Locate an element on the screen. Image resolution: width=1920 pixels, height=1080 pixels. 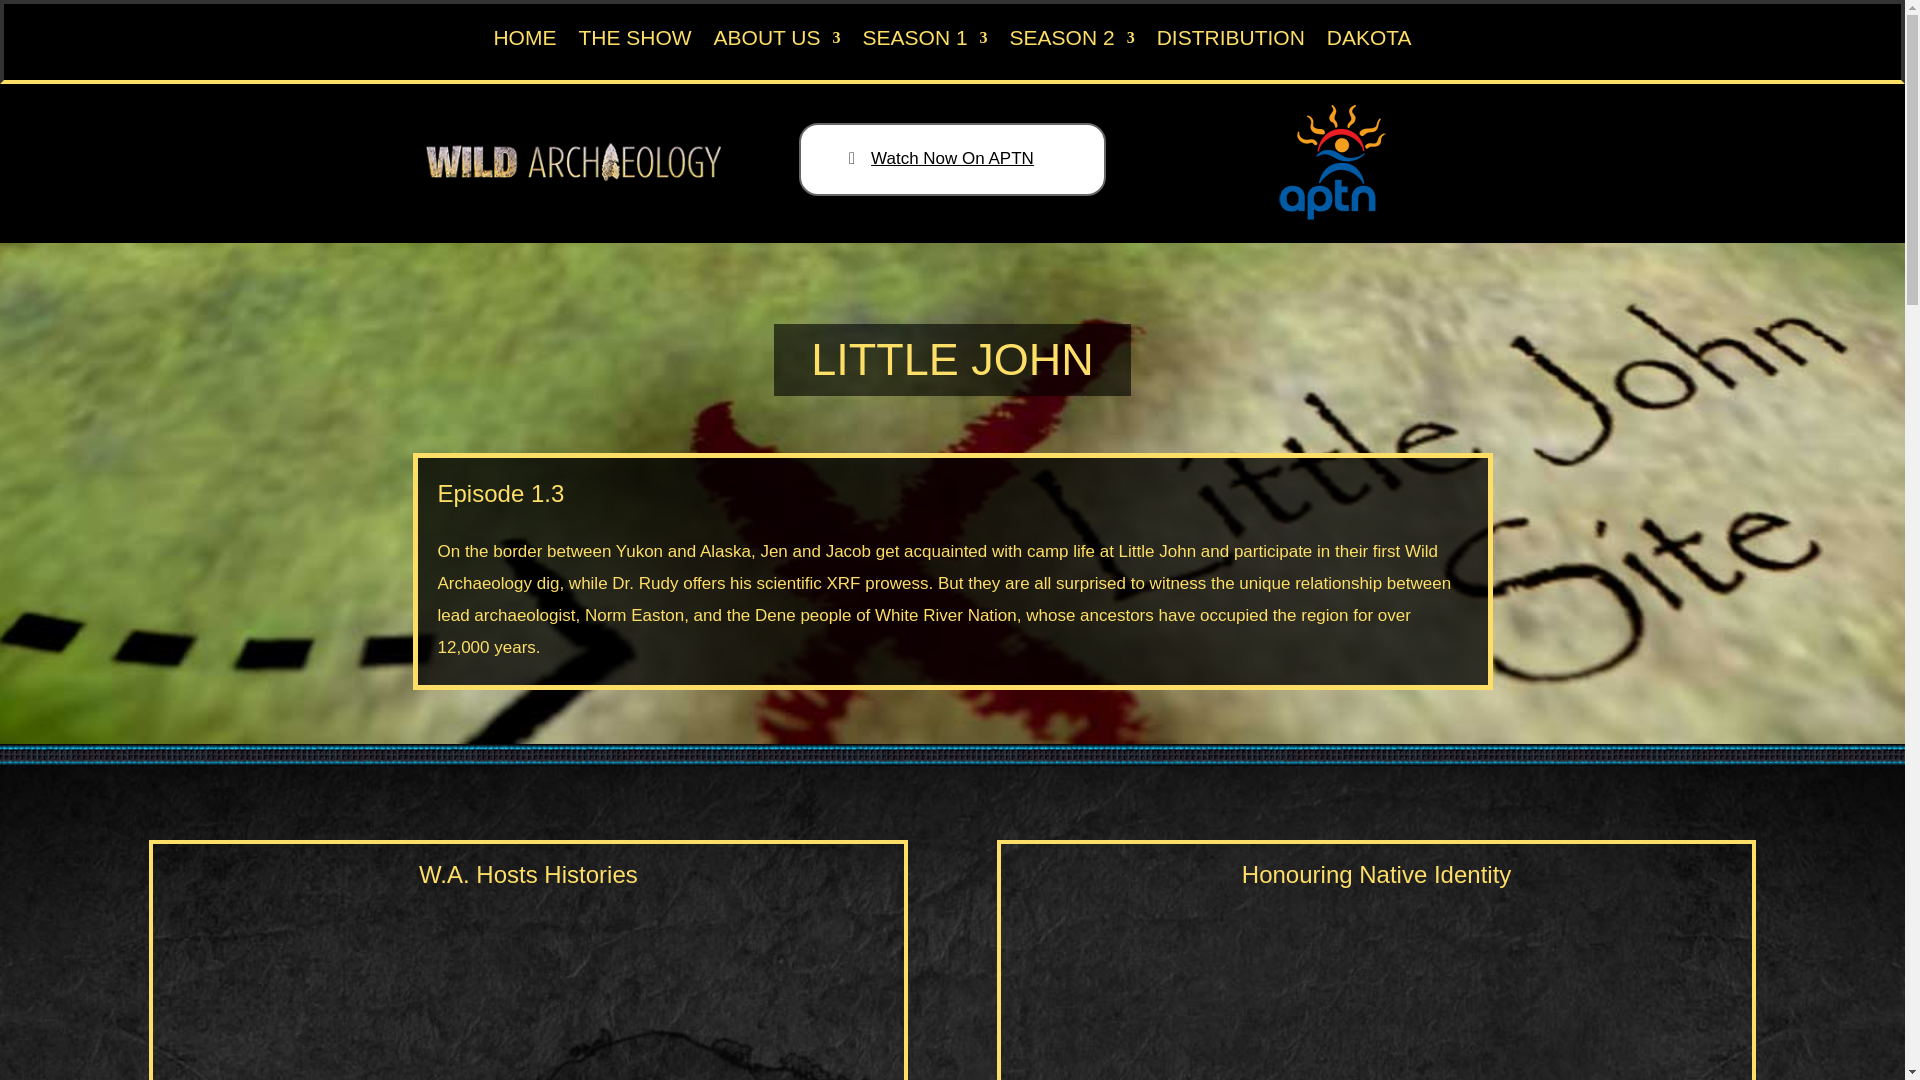
SEASON 1 is located at coordinates (925, 42).